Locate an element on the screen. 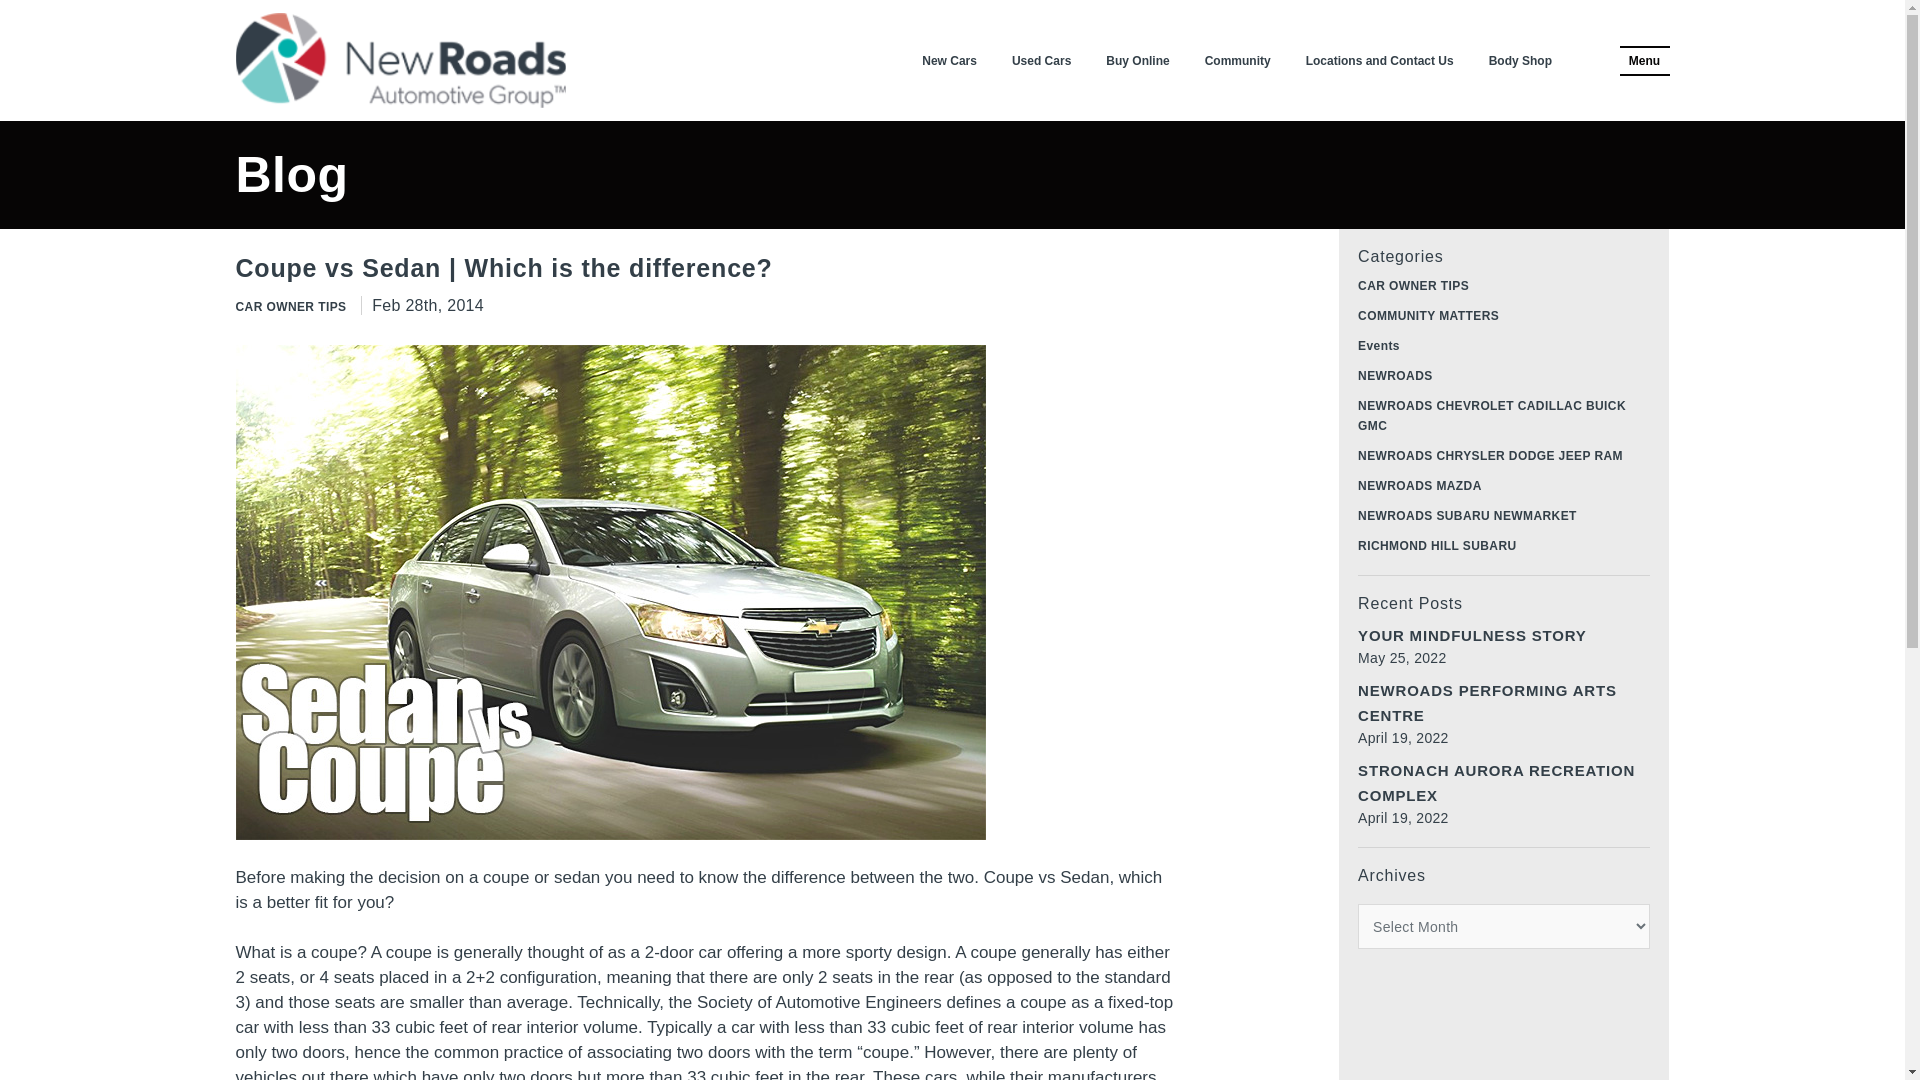  Community is located at coordinates (1238, 60).